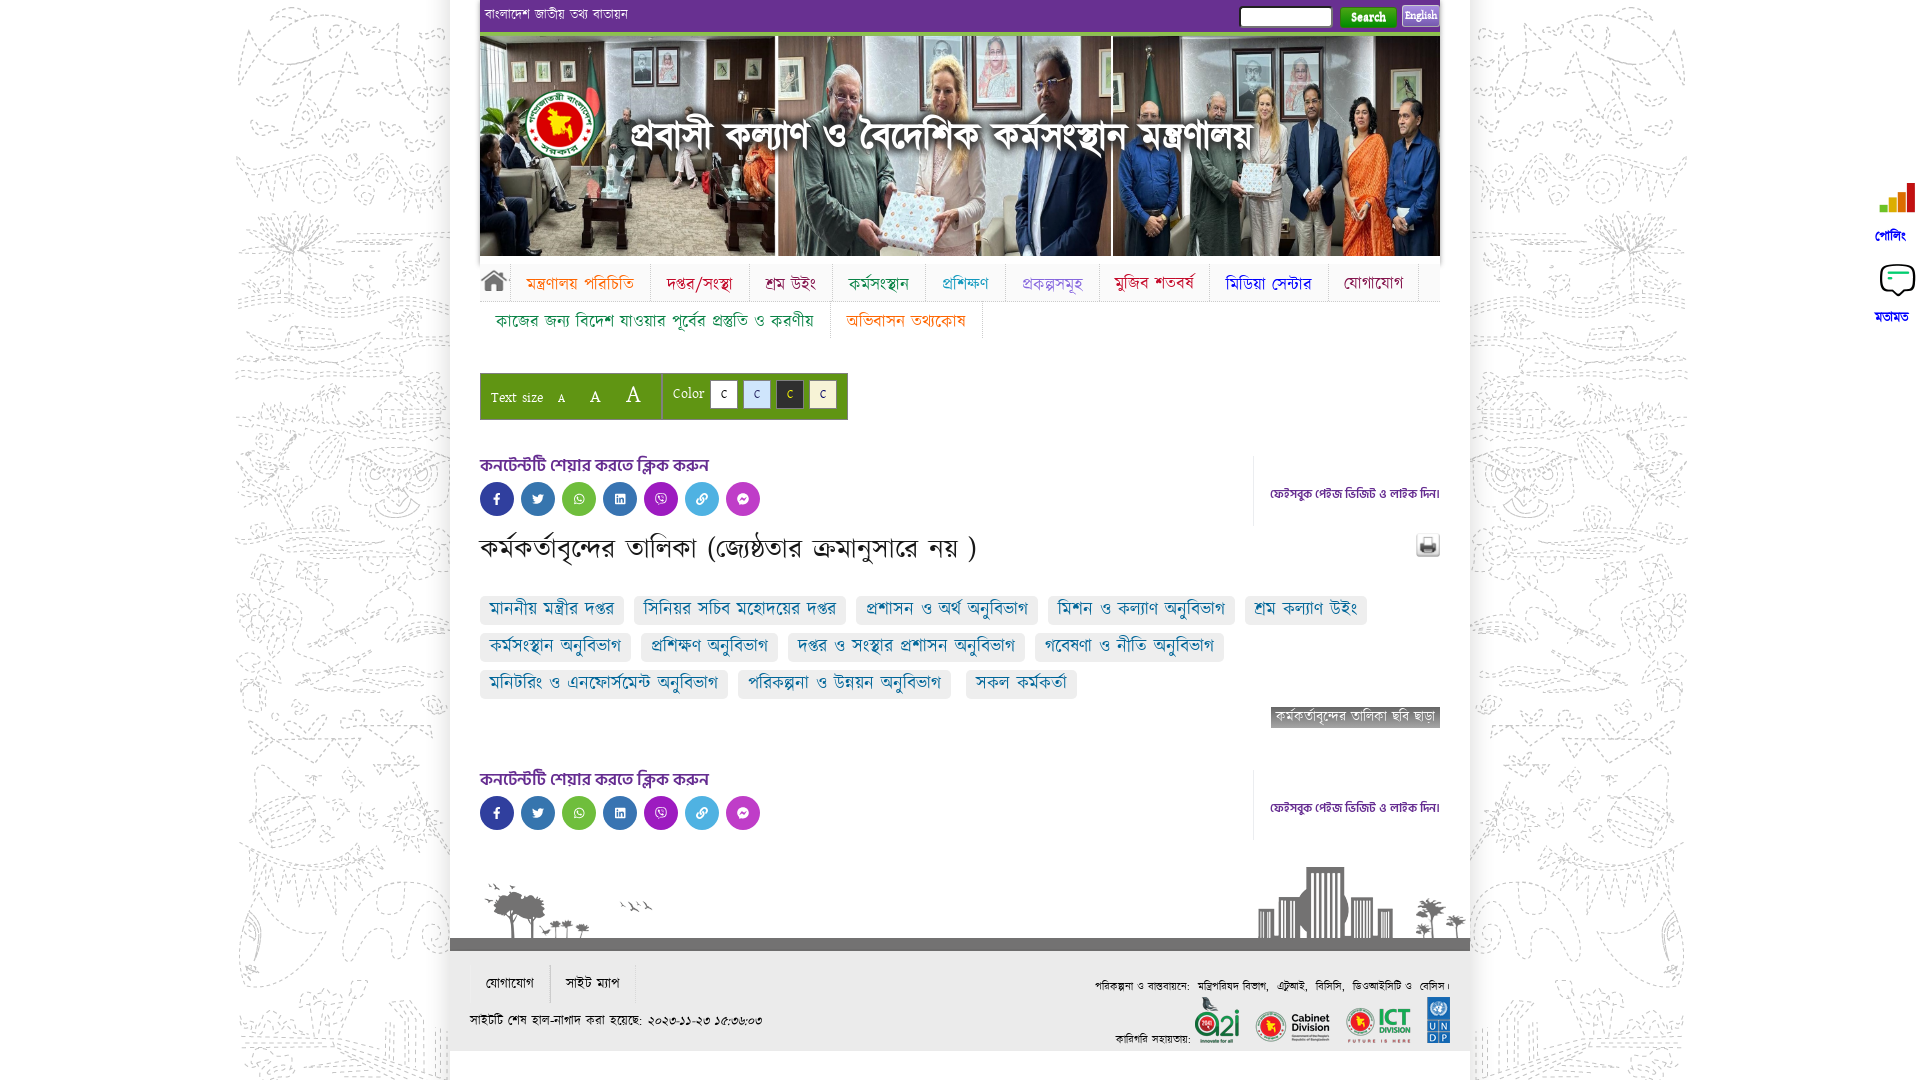 This screenshot has height=1080, width=1920. I want to click on A, so click(596, 396).